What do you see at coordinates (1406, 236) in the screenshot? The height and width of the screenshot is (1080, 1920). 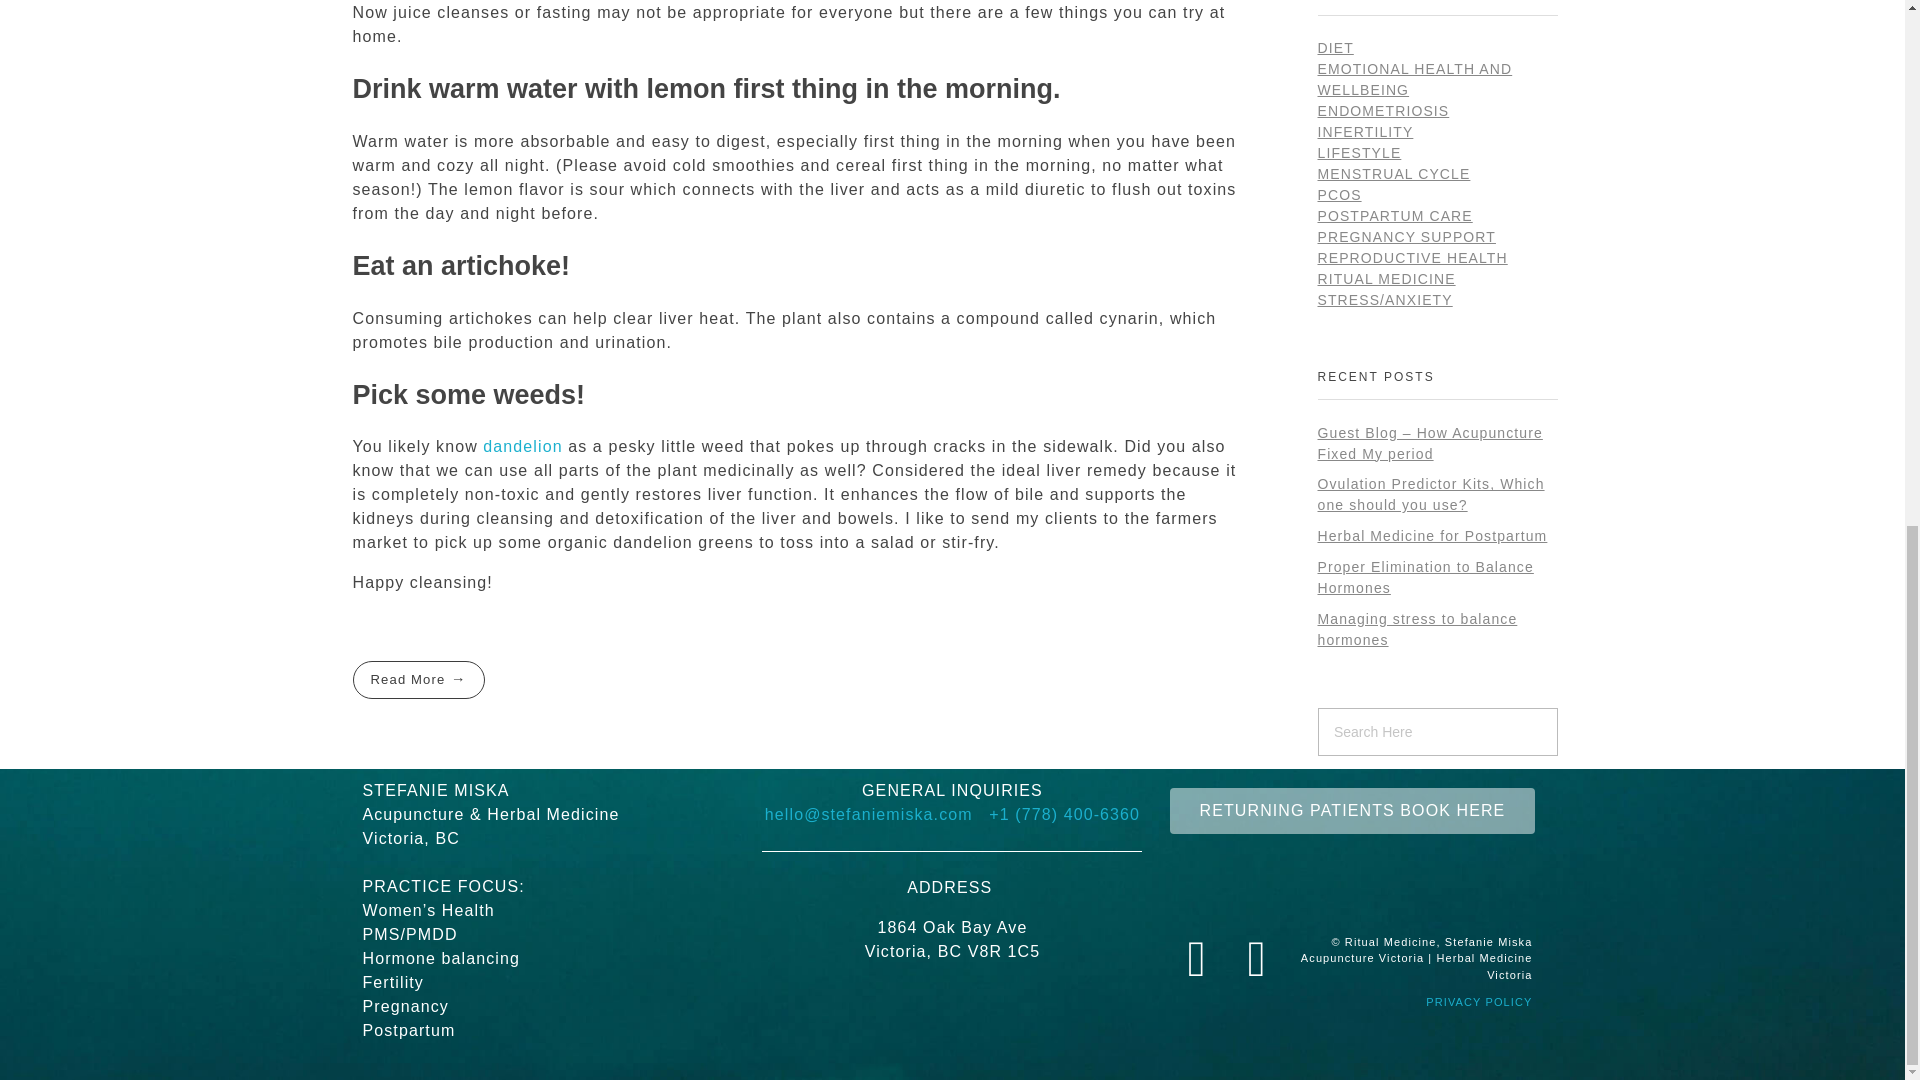 I see `PREGNANCY SUPPORT` at bounding box center [1406, 236].